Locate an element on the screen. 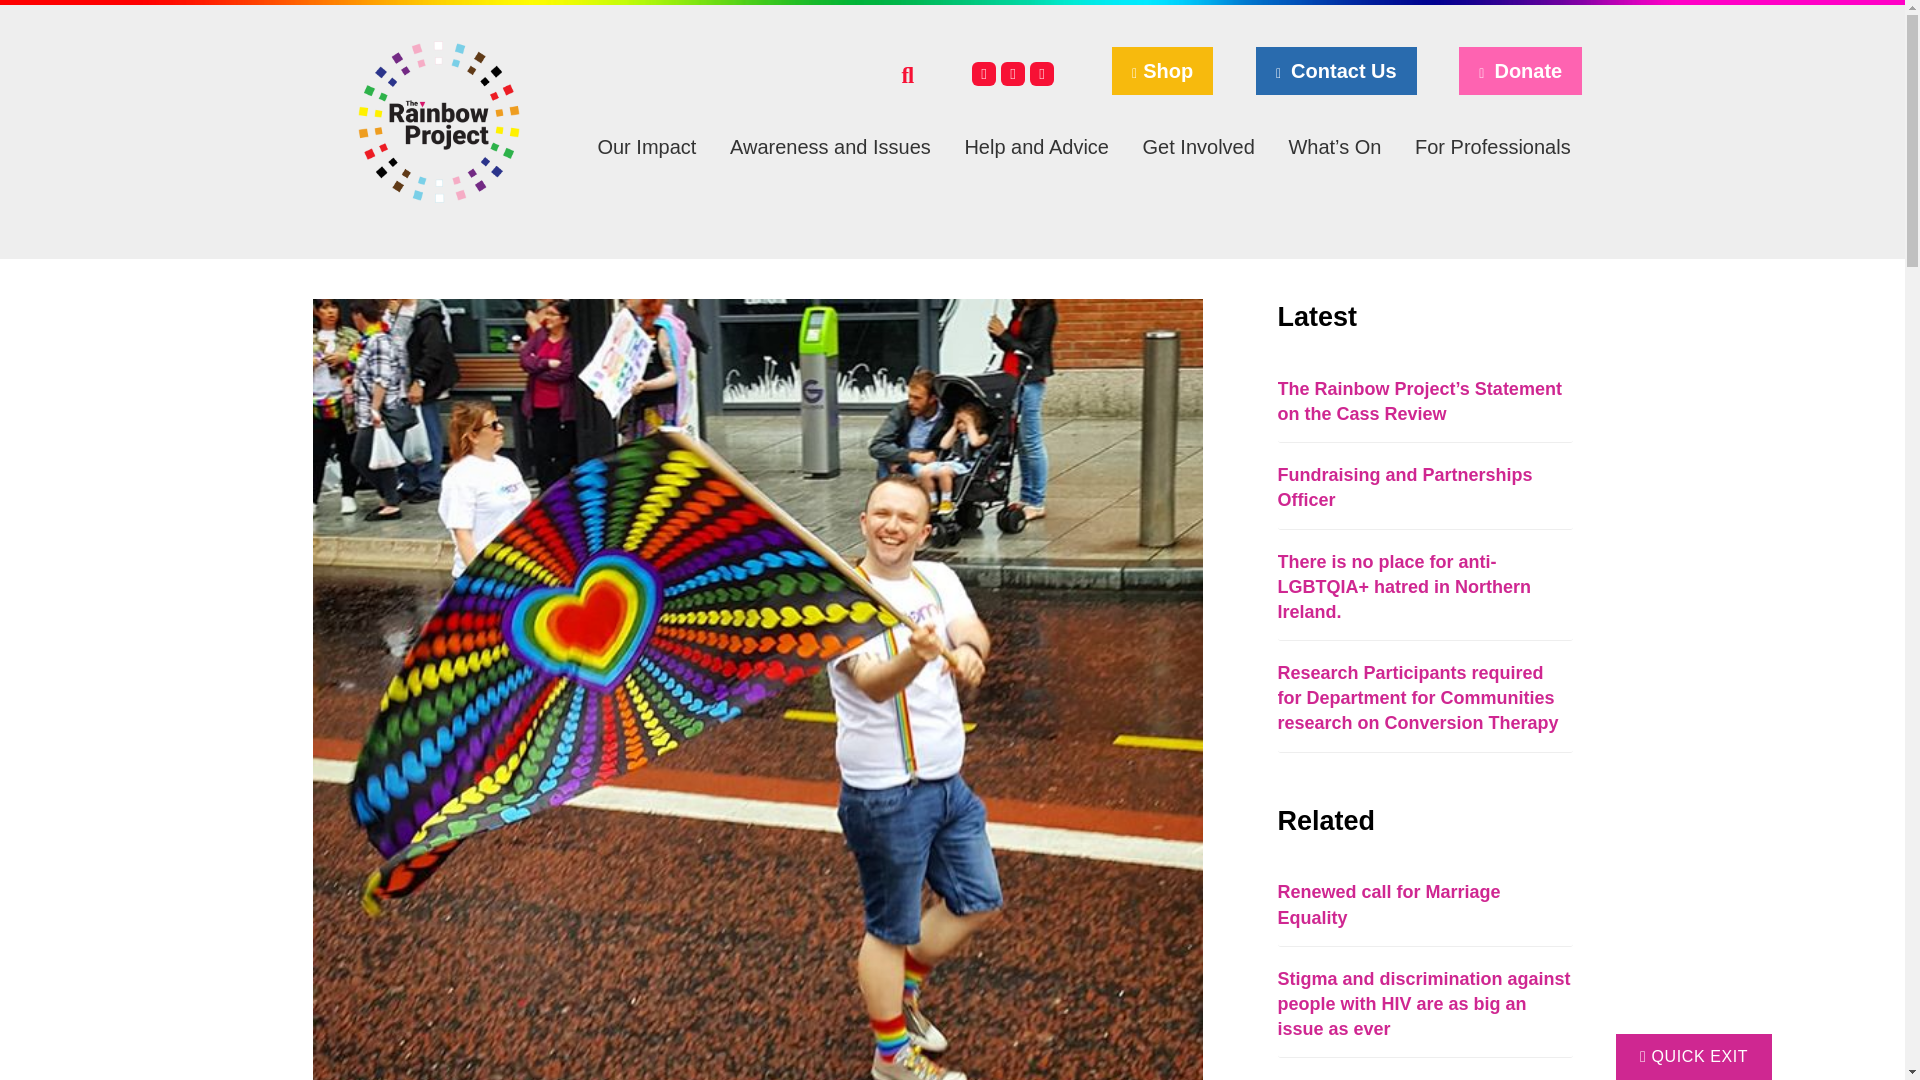 The height and width of the screenshot is (1080, 1920). Shop is located at coordinates (1162, 71).